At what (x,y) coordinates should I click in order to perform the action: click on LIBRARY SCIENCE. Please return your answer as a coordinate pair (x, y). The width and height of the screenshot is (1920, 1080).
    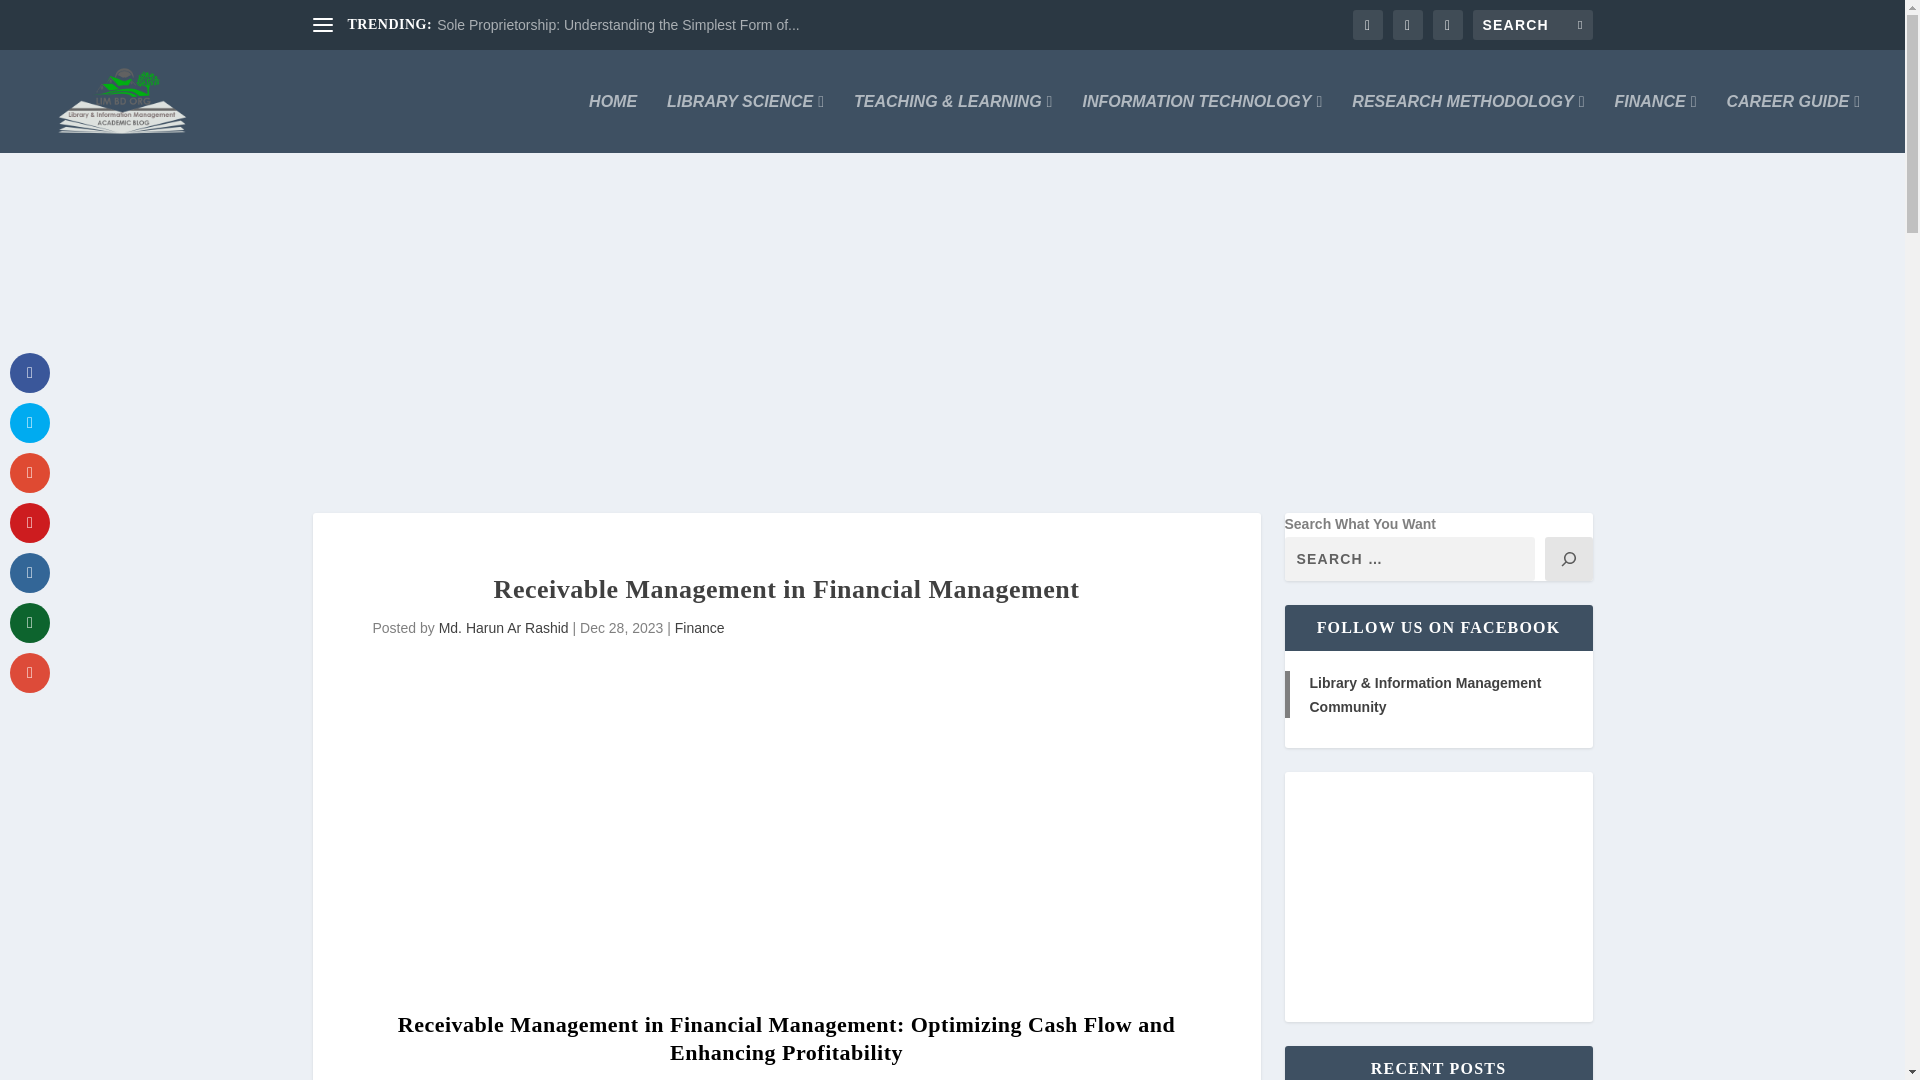
    Looking at the image, I should click on (744, 124).